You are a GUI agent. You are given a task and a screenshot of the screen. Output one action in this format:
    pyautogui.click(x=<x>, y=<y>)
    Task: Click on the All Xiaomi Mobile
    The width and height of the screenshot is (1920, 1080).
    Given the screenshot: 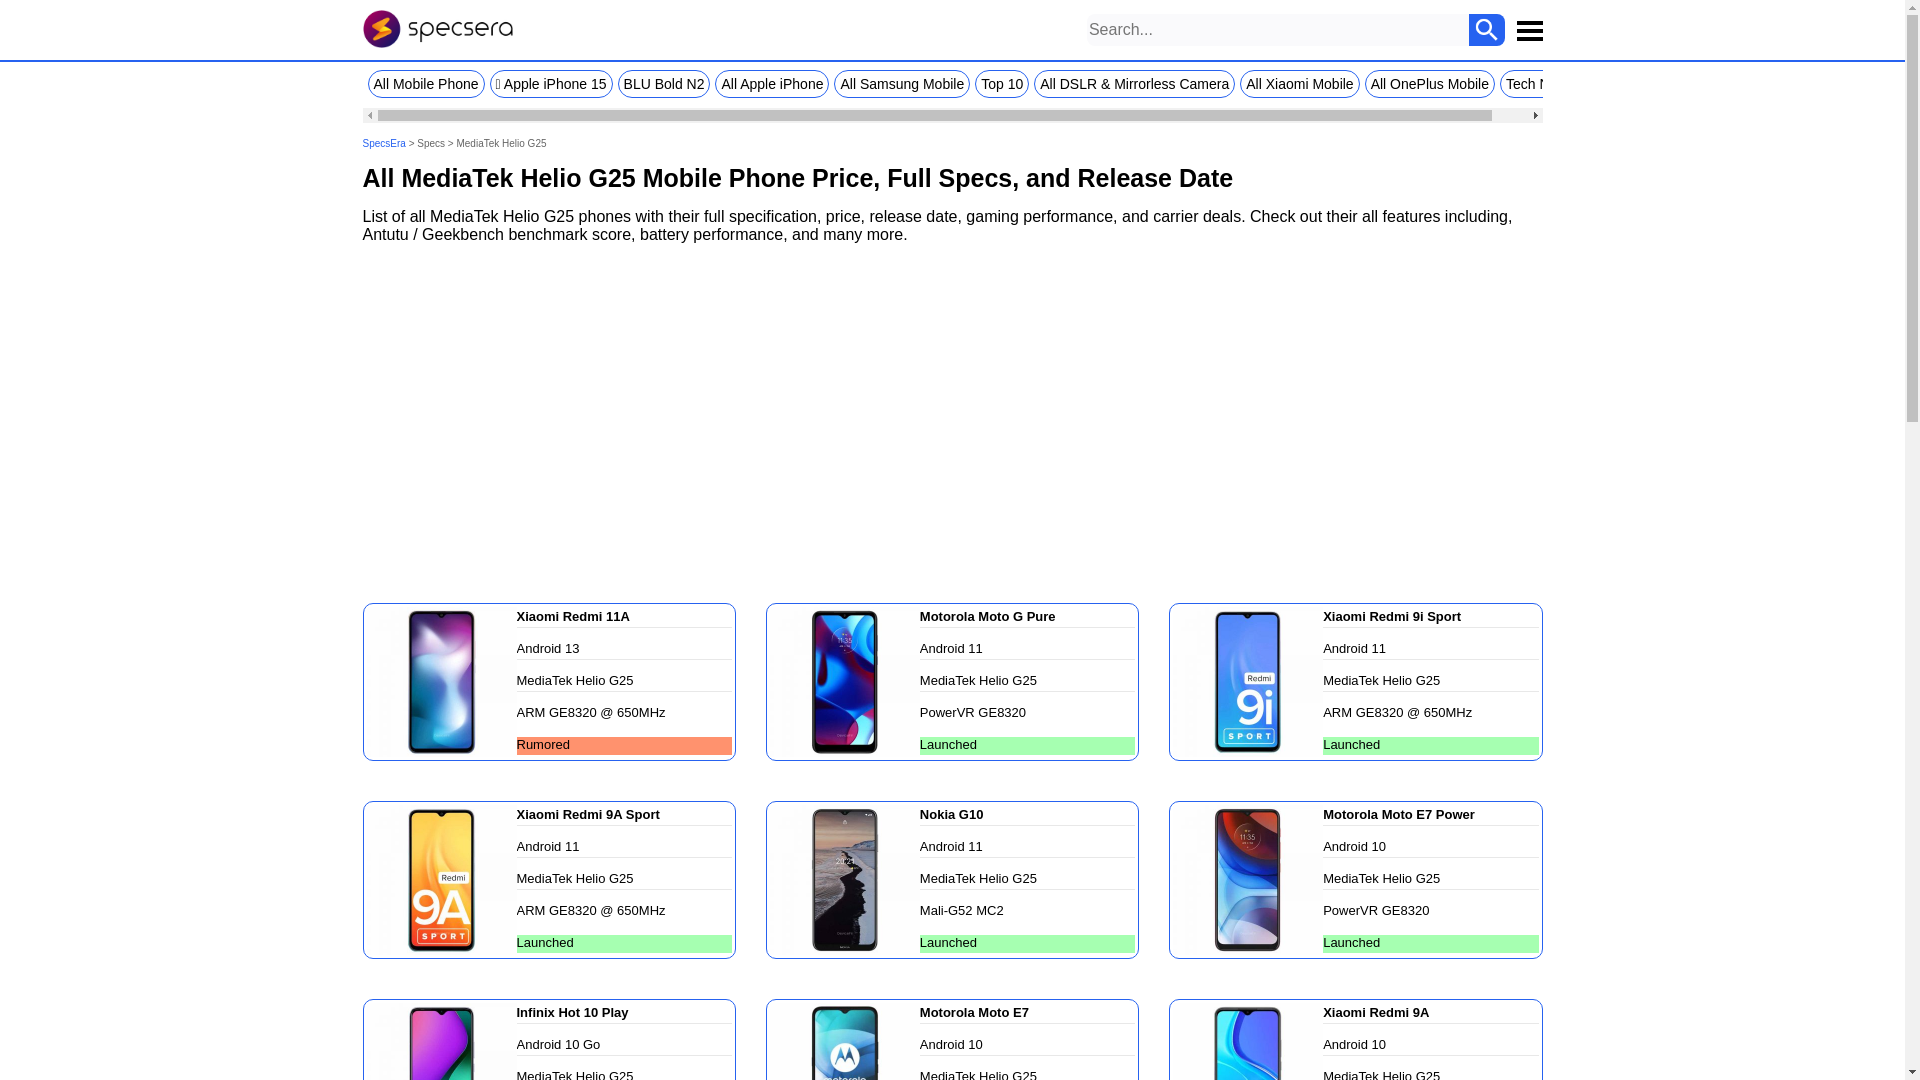 What is the action you would take?
    pyautogui.click(x=1300, y=84)
    